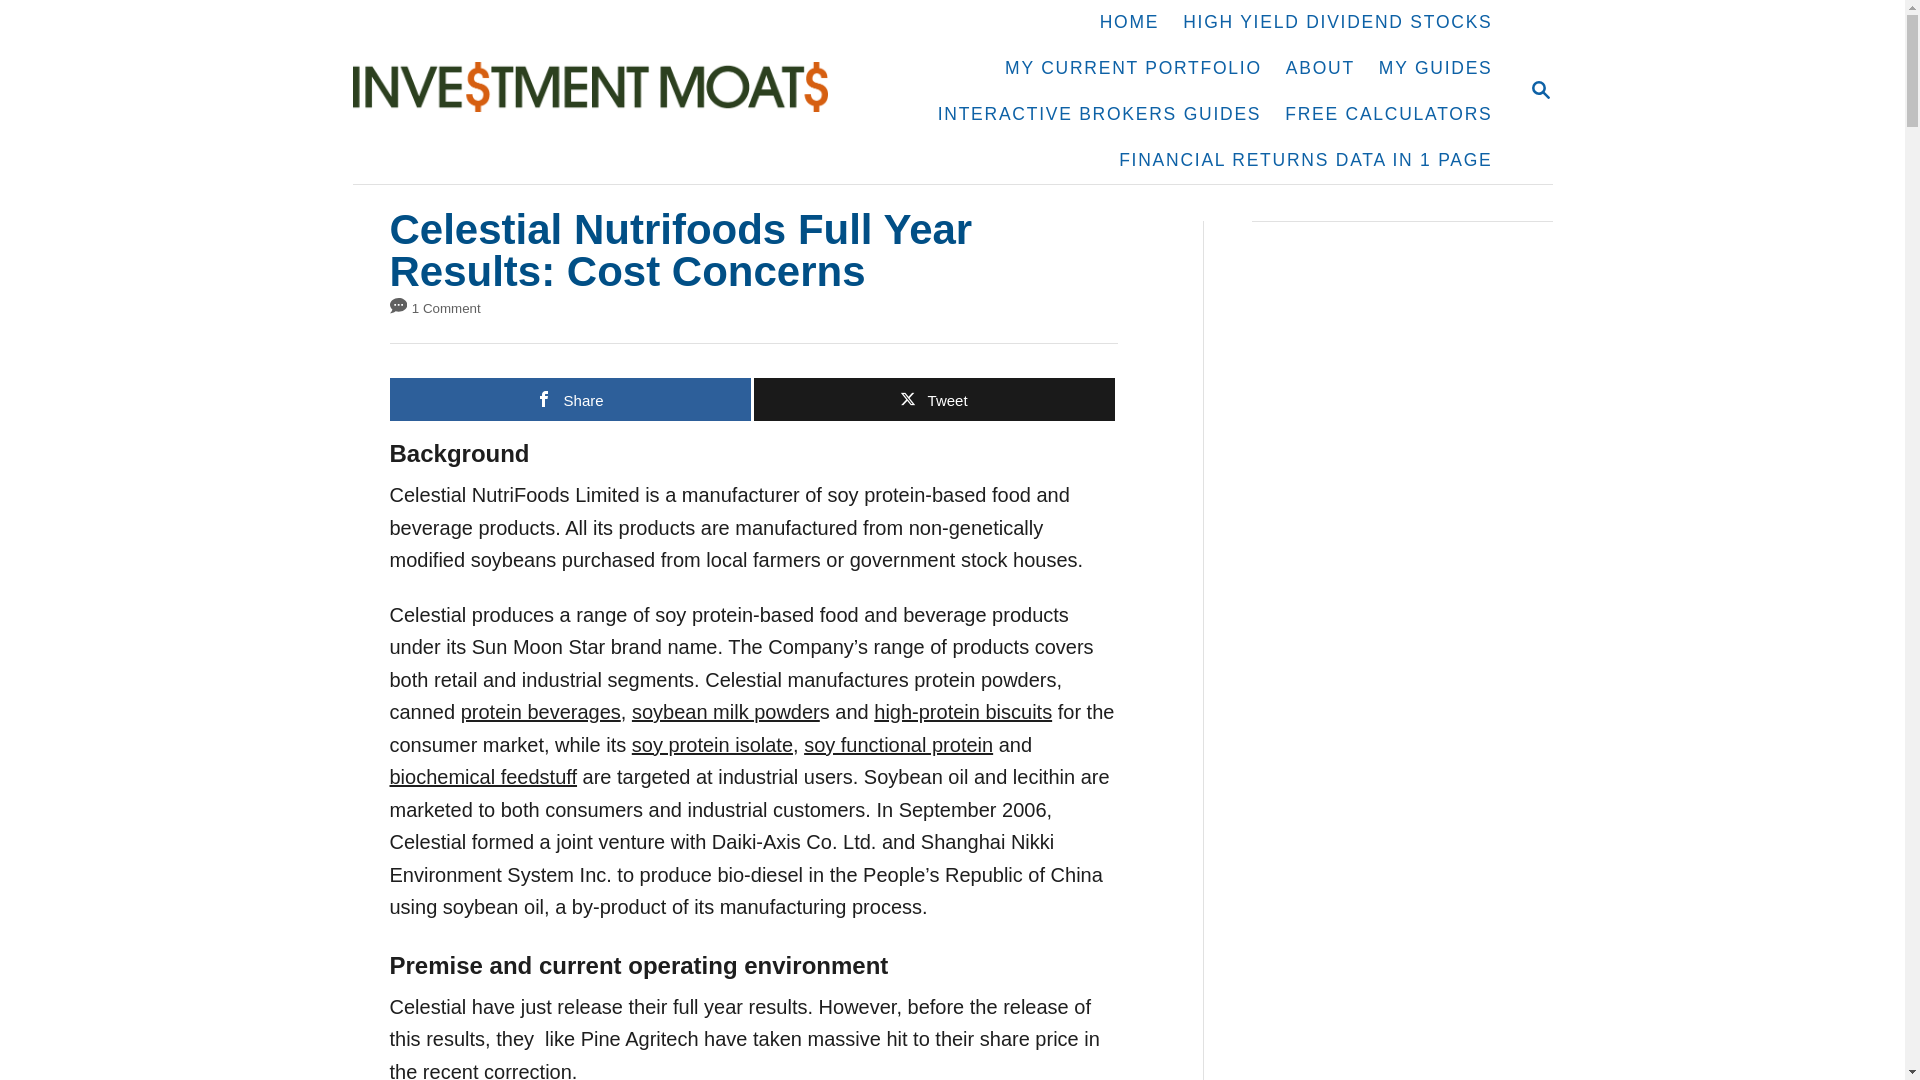  Describe the element at coordinates (1100, 114) in the screenshot. I see `INTERACTIVE BROKERS GUIDES` at that location.